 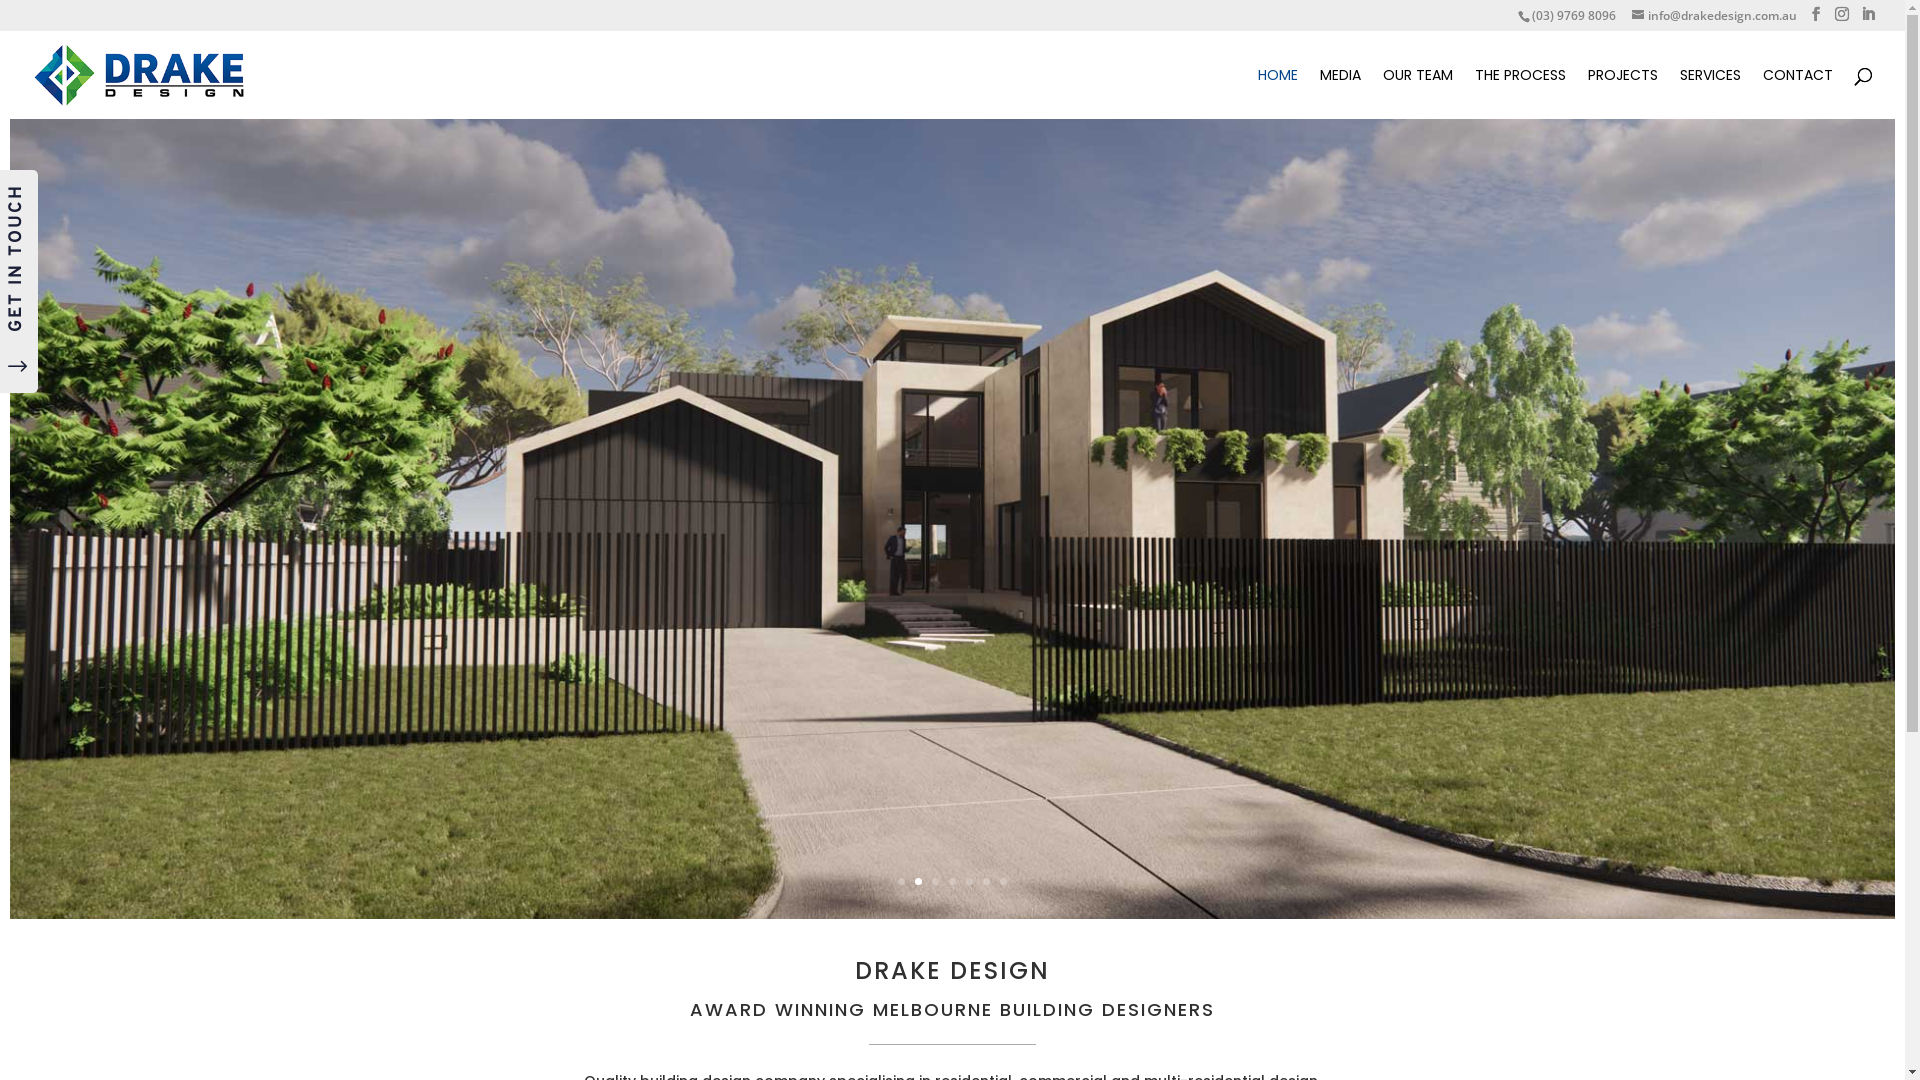 I want to click on SERVICES, so click(x=1710, y=94).